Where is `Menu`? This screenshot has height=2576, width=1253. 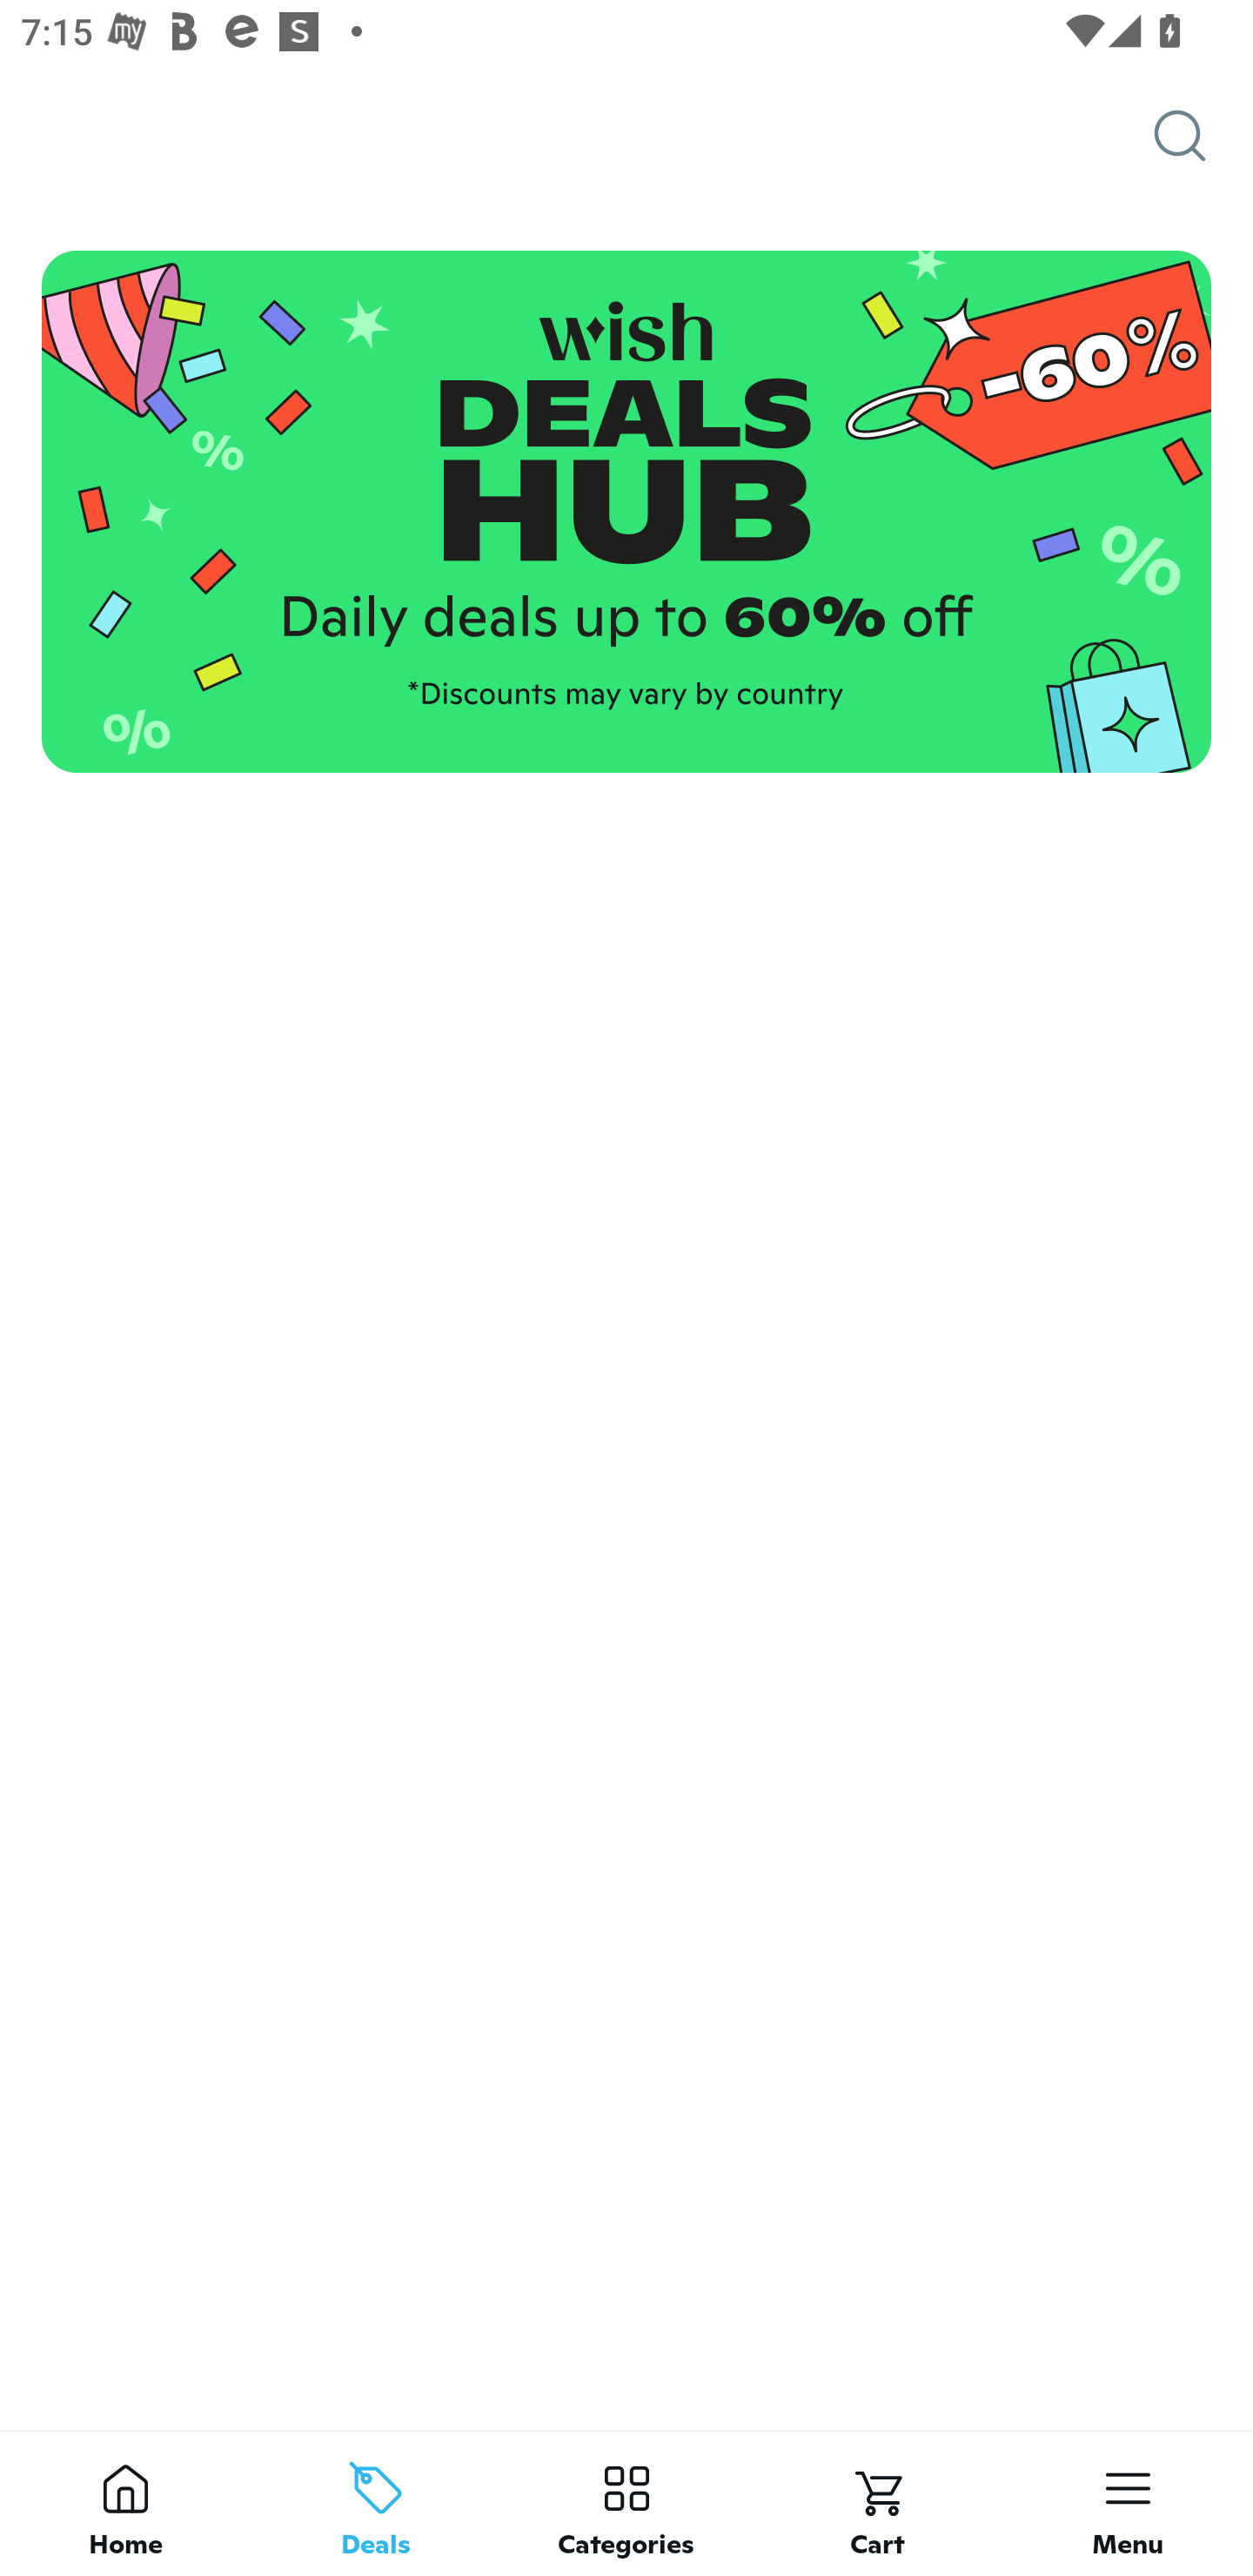 Menu is located at coordinates (1128, 2503).